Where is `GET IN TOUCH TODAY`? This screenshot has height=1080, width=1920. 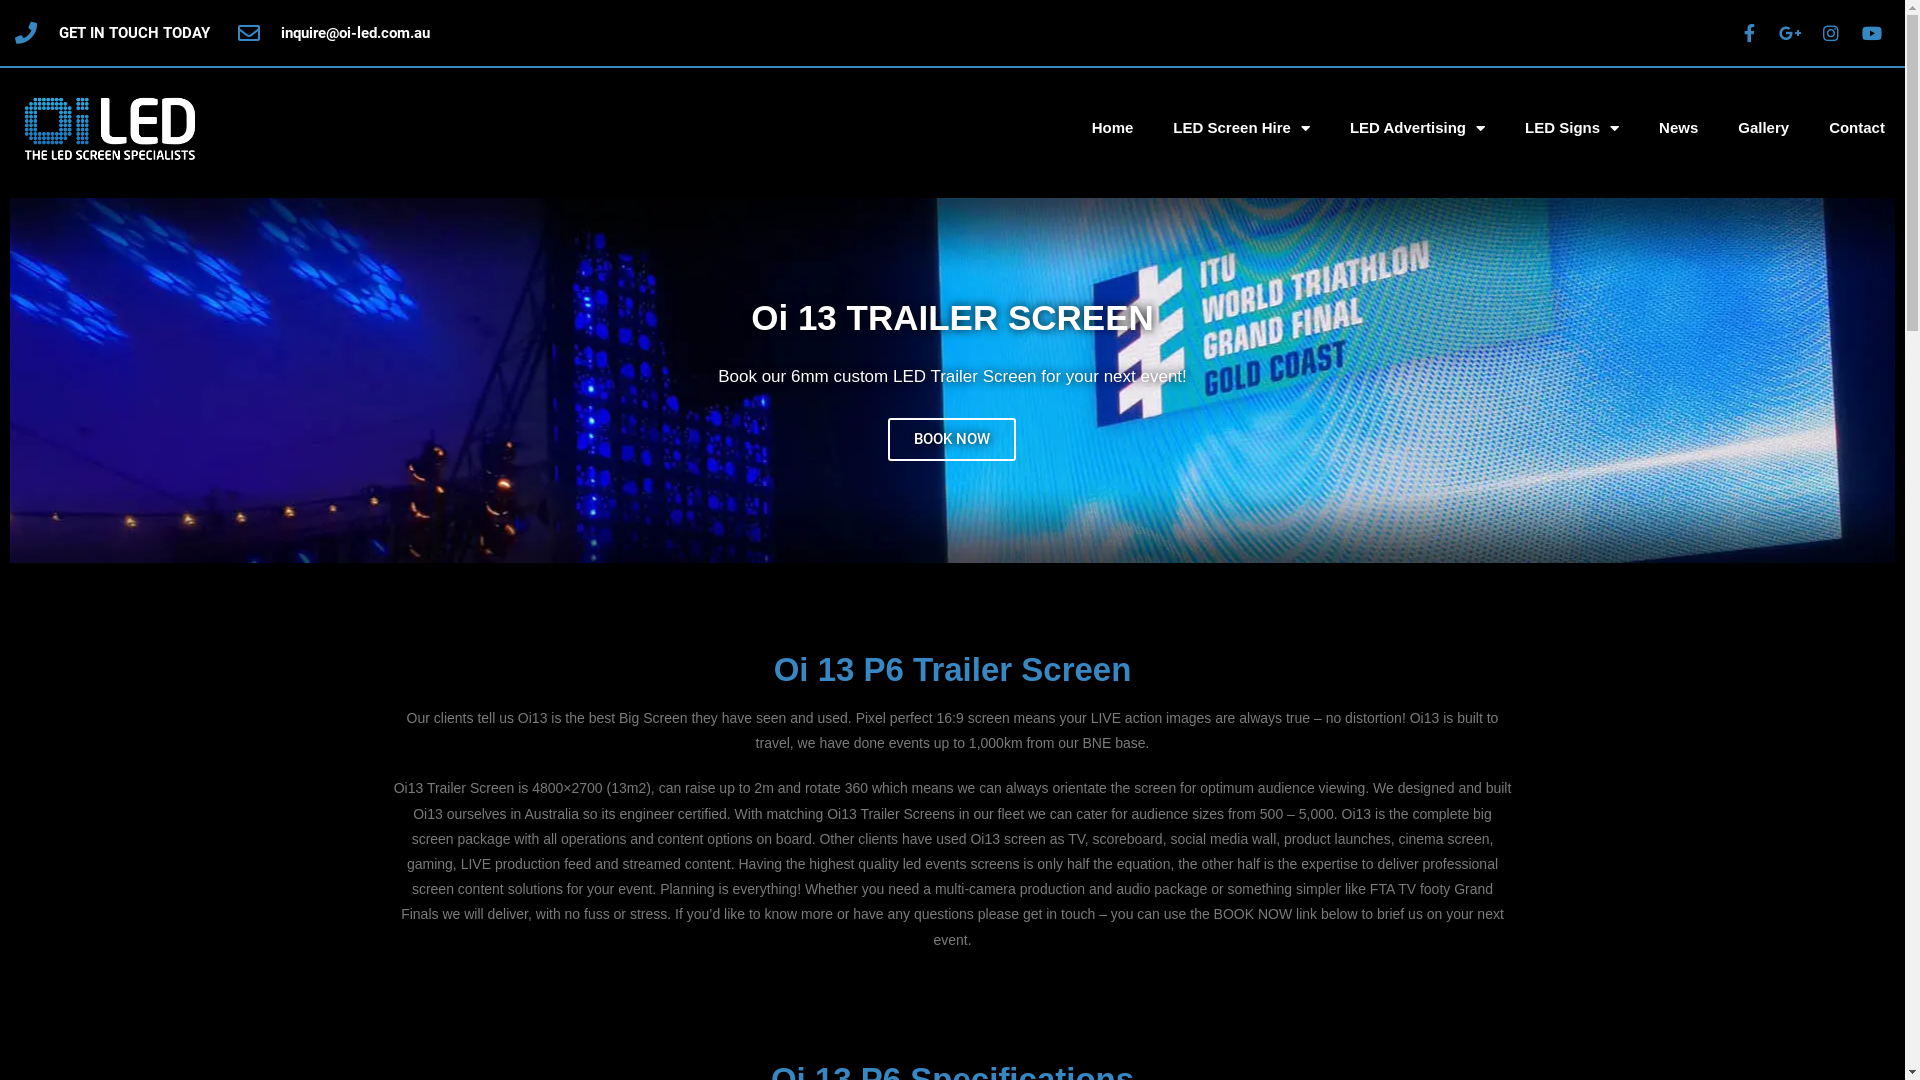 GET IN TOUCH TODAY is located at coordinates (112, 34).